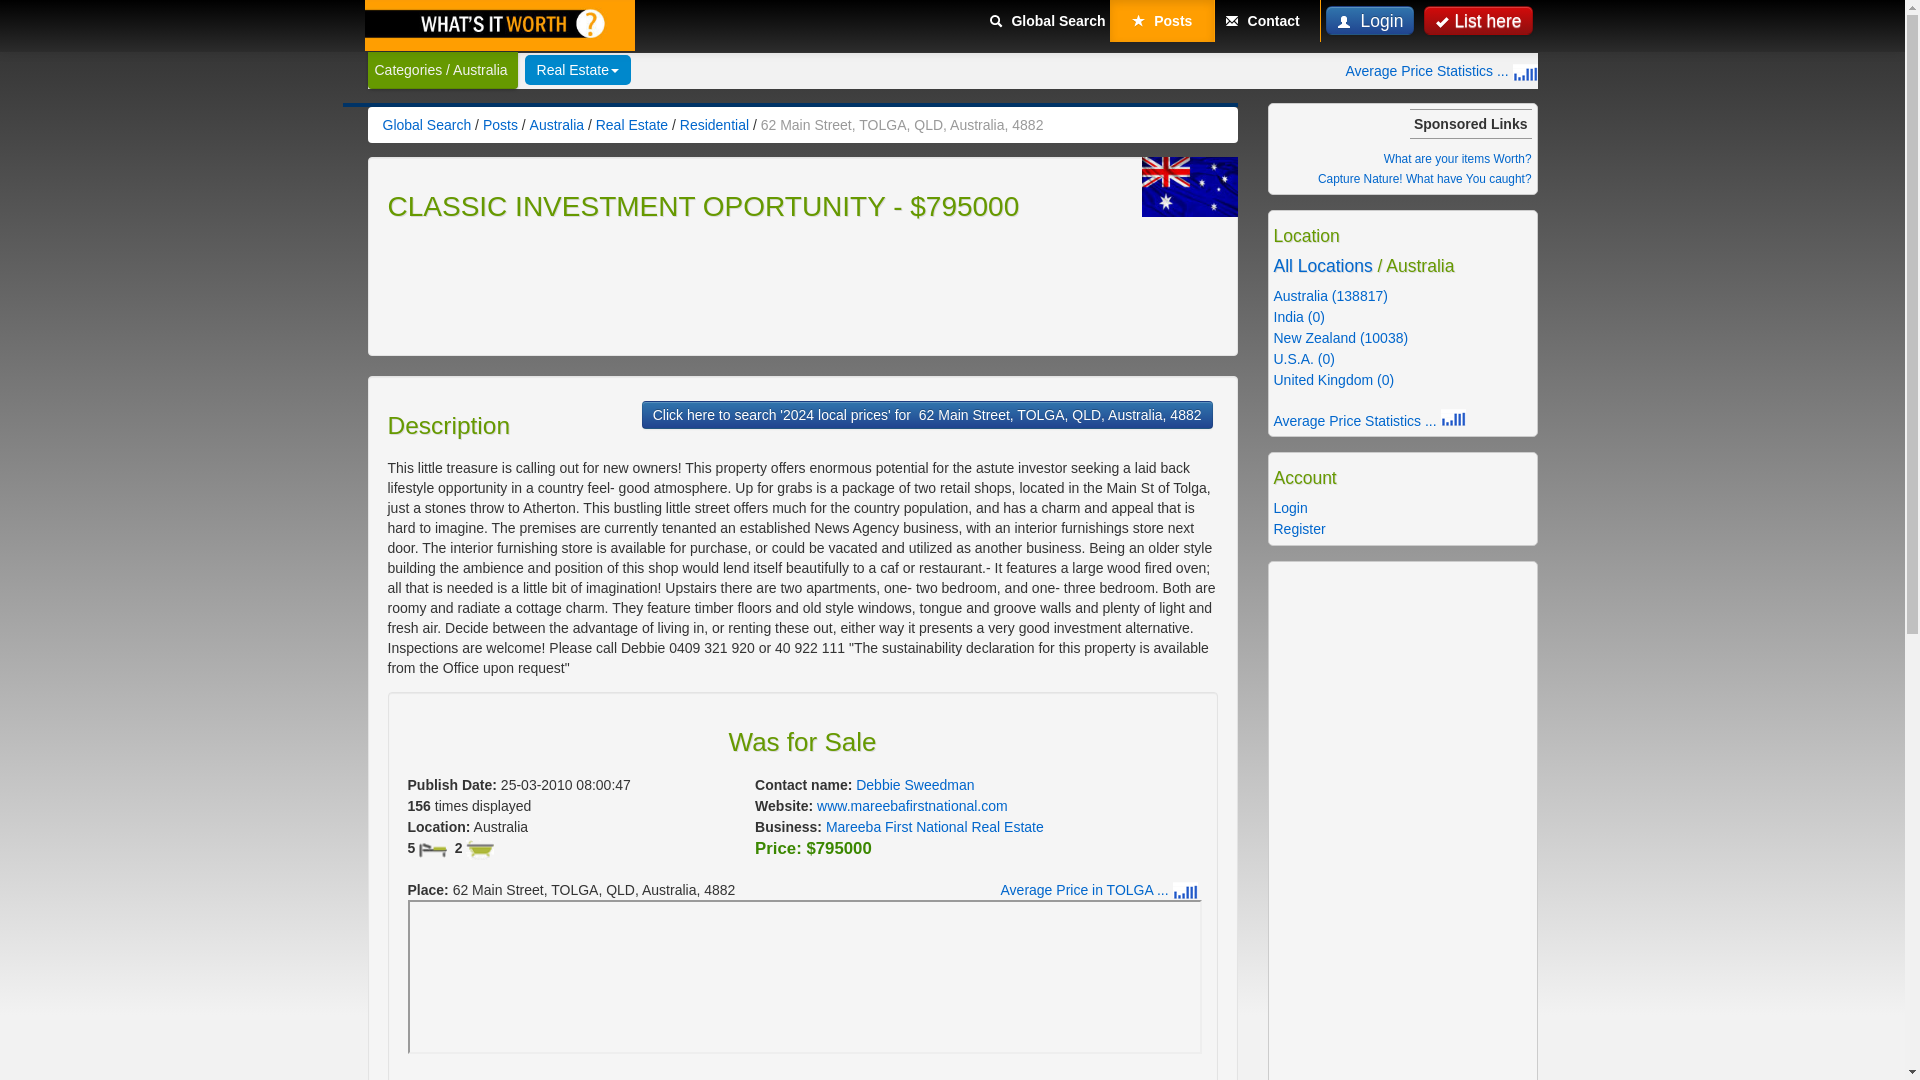 The height and width of the screenshot is (1080, 1920). What do you see at coordinates (934, 826) in the screenshot?
I see `Mareeba First National Real Estate` at bounding box center [934, 826].